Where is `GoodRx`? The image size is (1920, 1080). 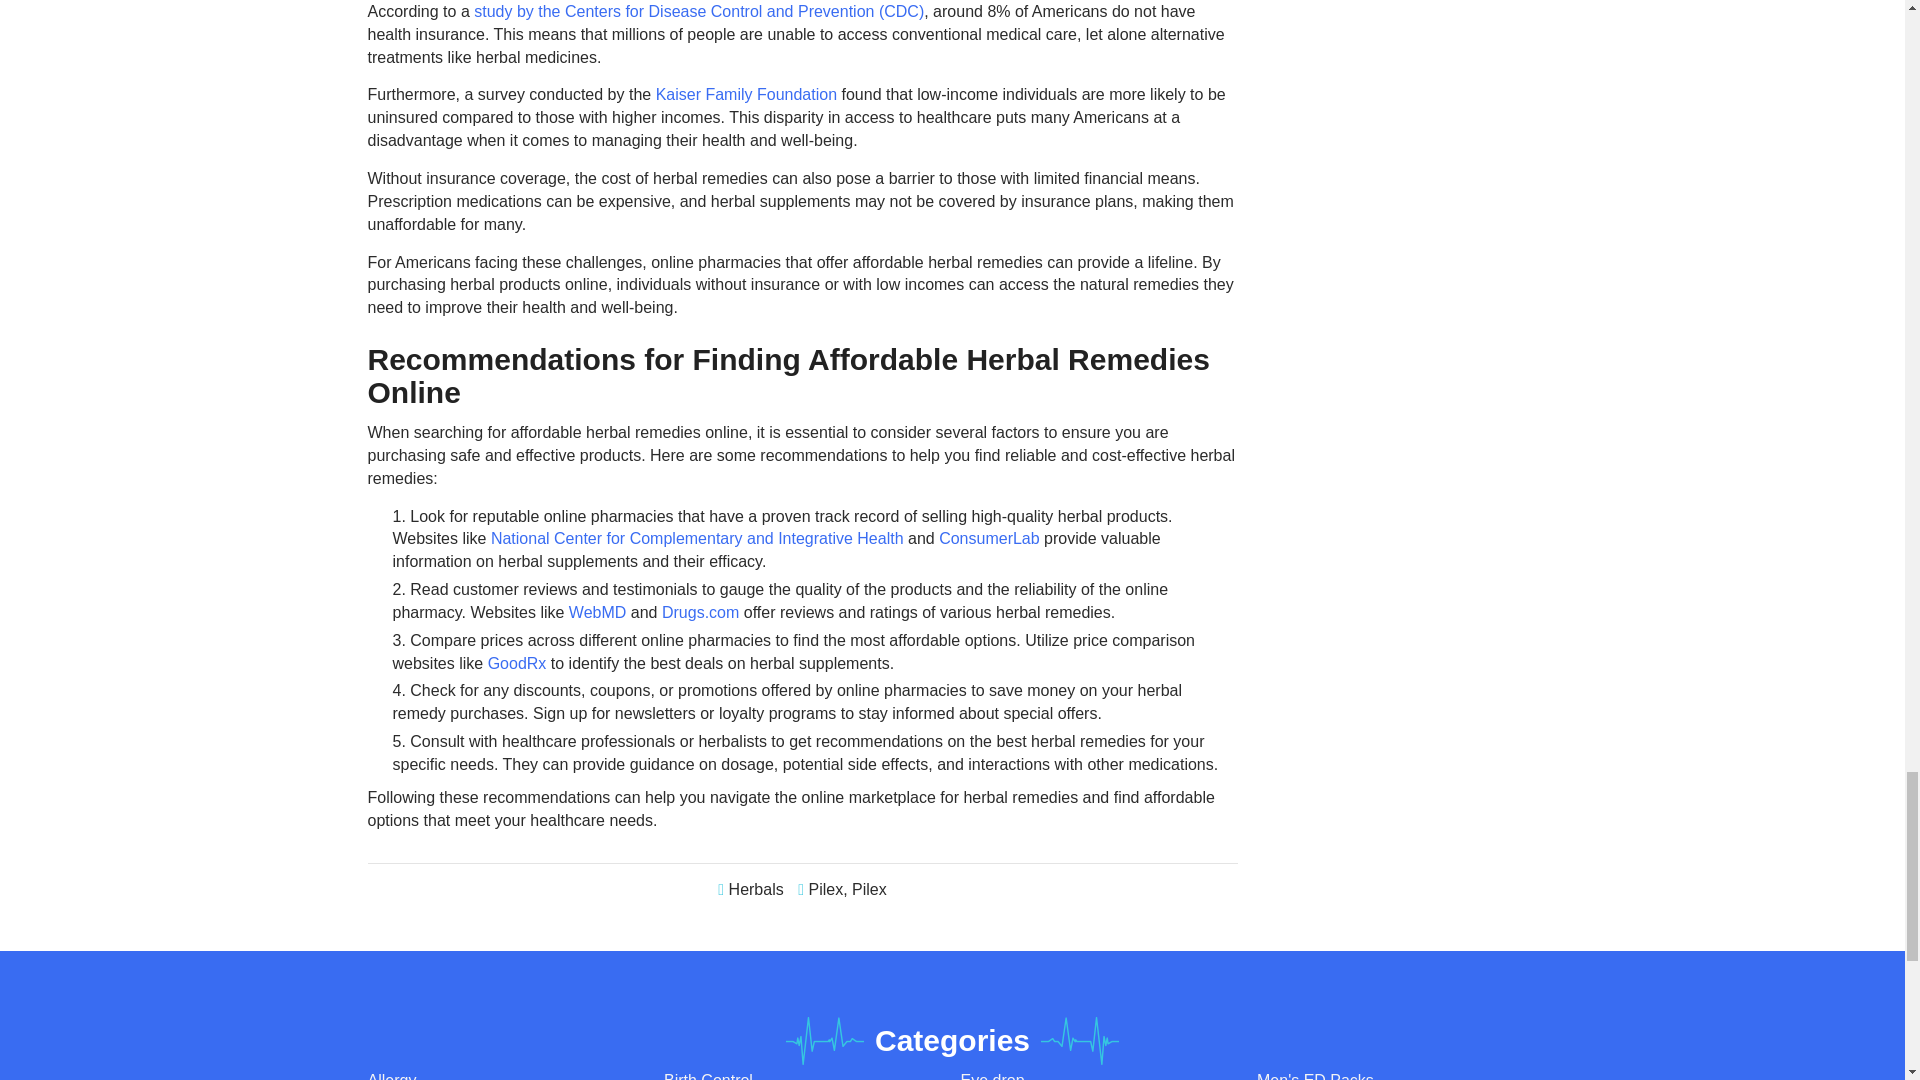 GoodRx is located at coordinates (517, 662).